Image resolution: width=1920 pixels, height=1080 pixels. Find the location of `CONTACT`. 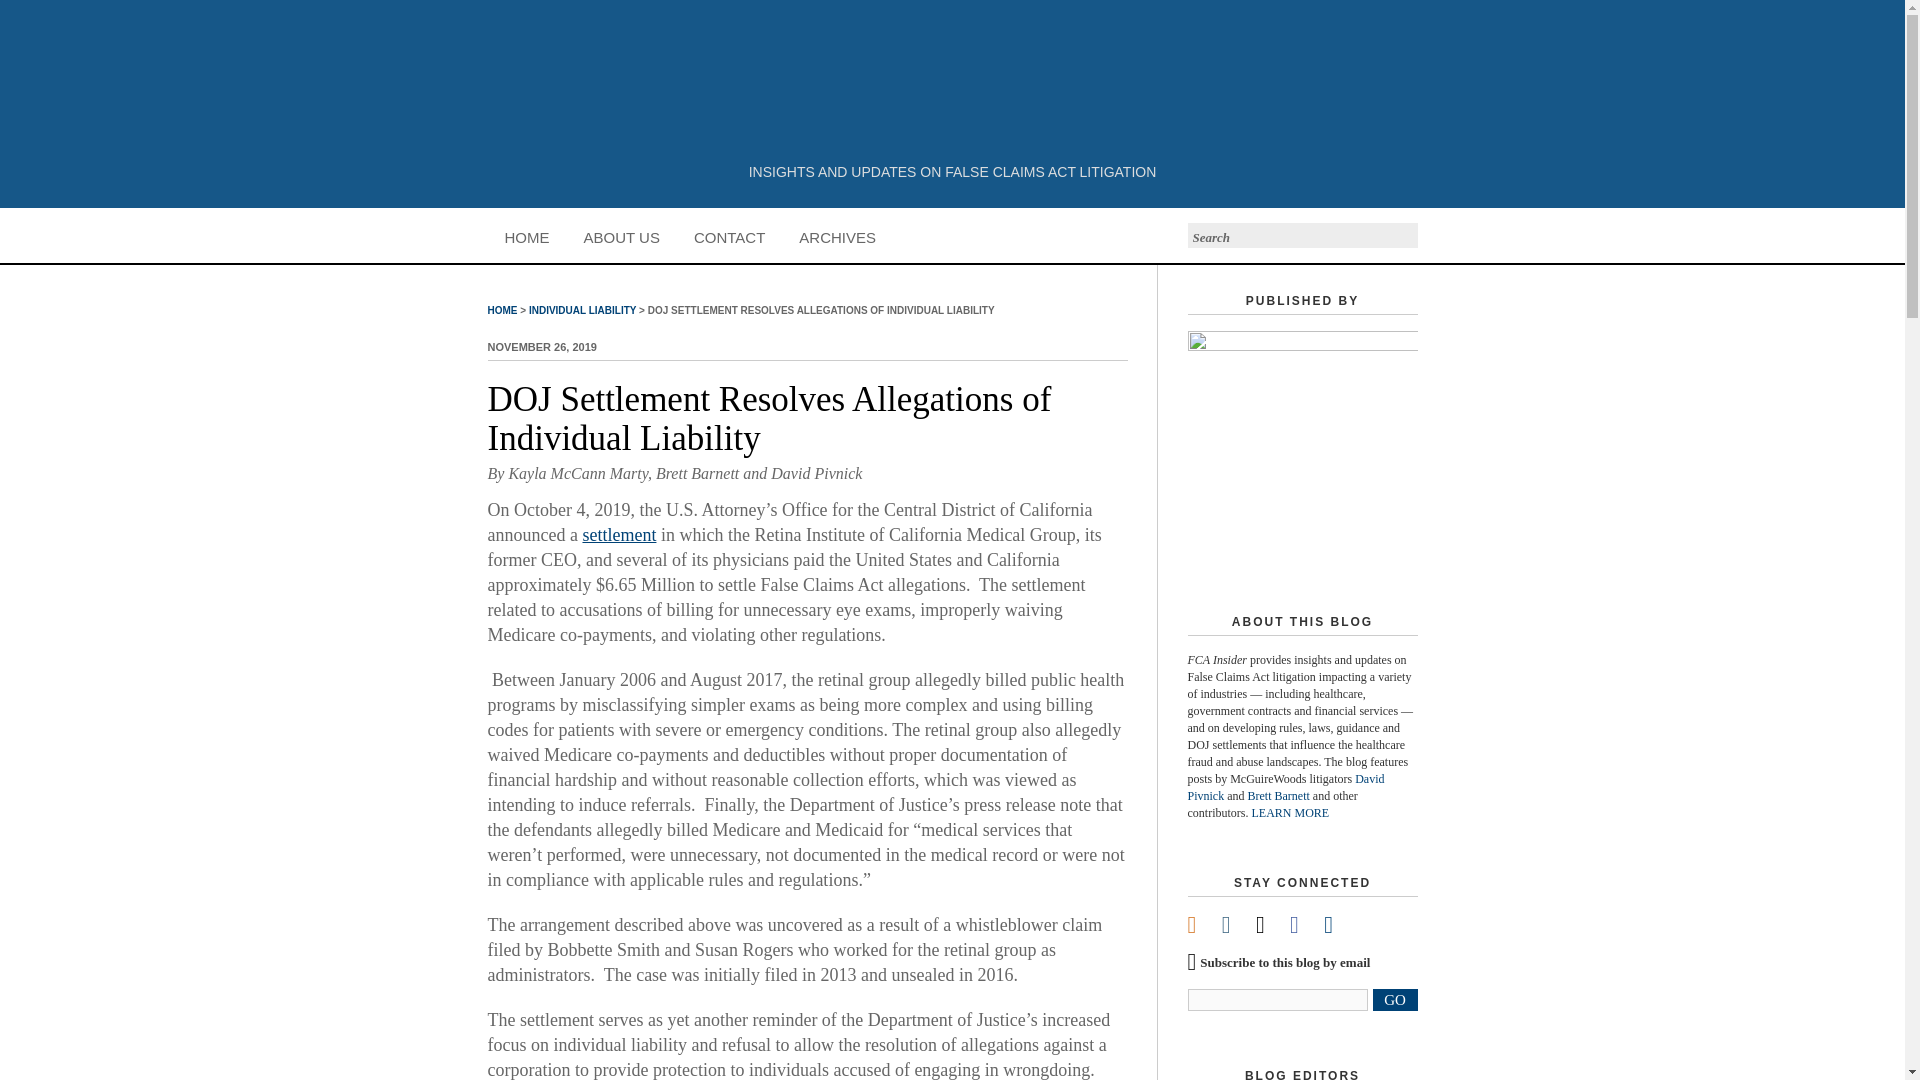

CONTACT is located at coordinates (729, 236).